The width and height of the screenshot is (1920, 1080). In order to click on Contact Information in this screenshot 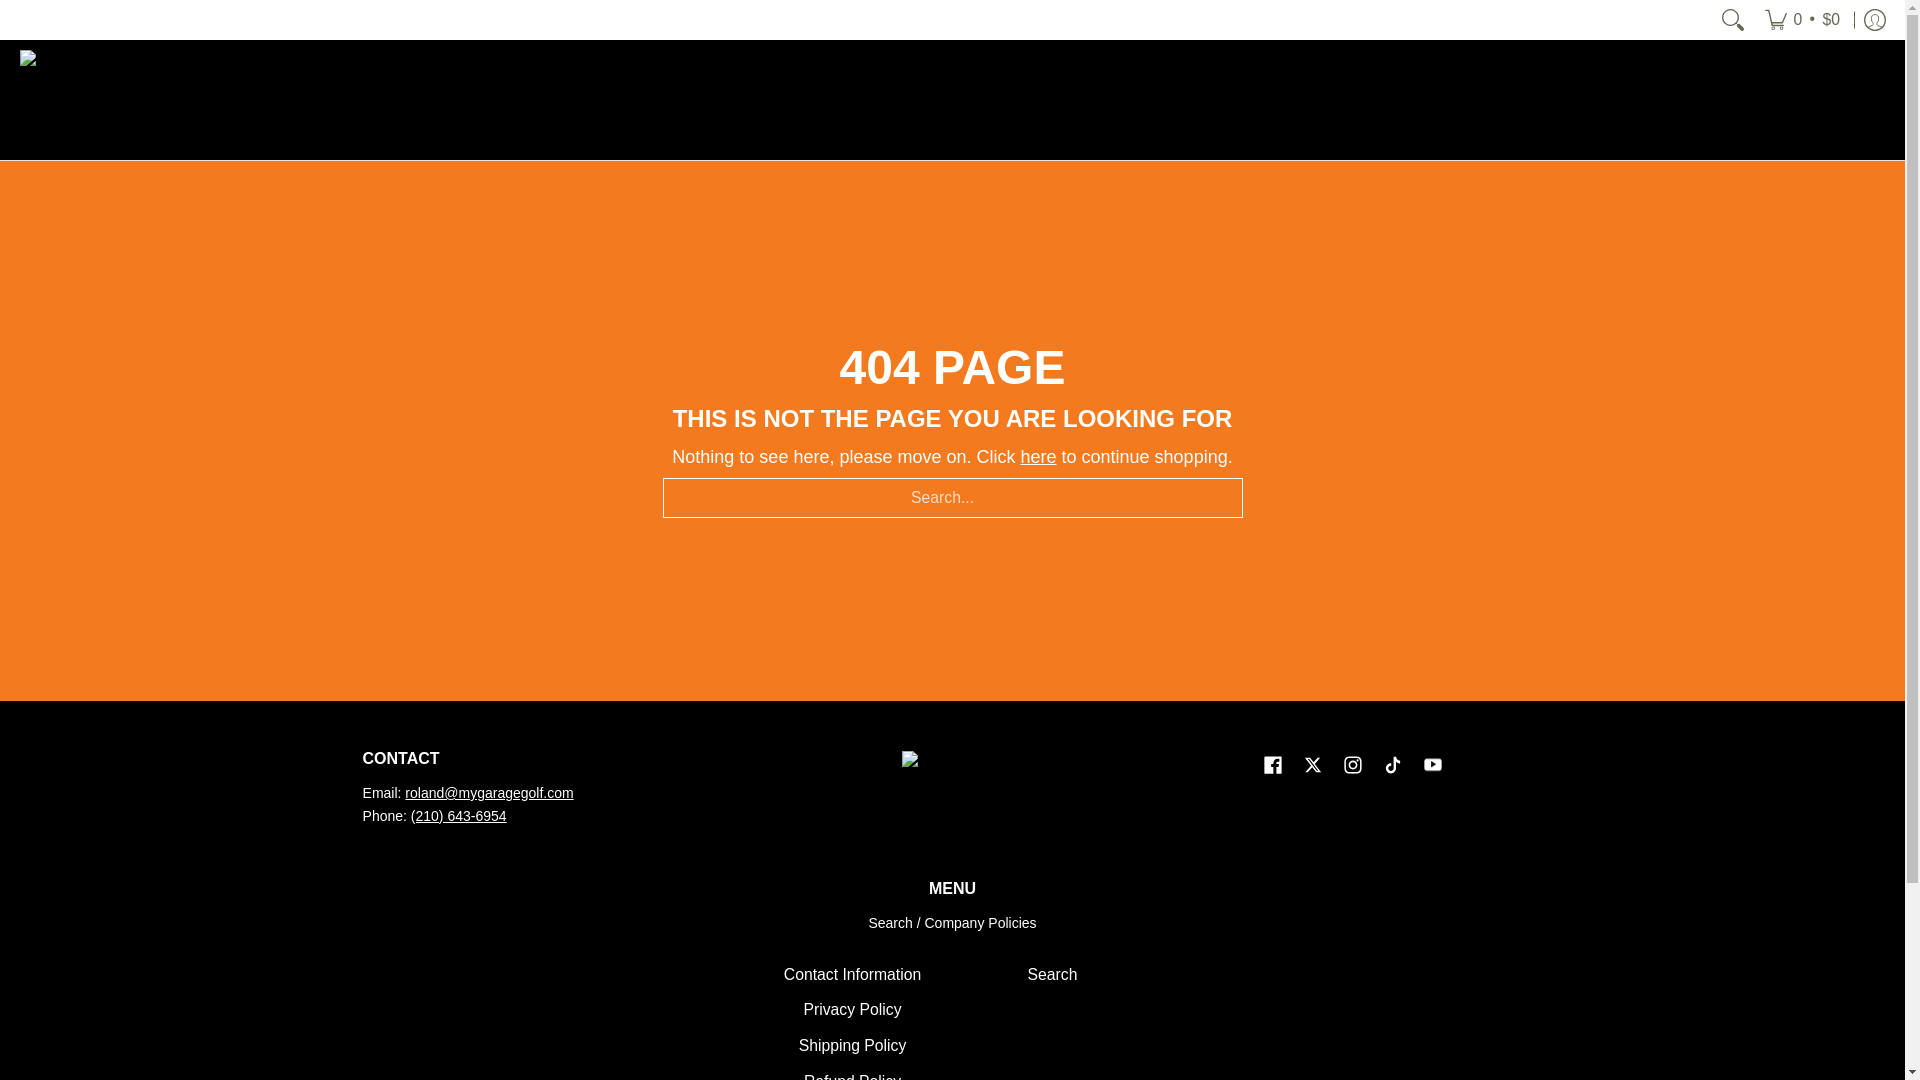, I will do `click(852, 974)`.